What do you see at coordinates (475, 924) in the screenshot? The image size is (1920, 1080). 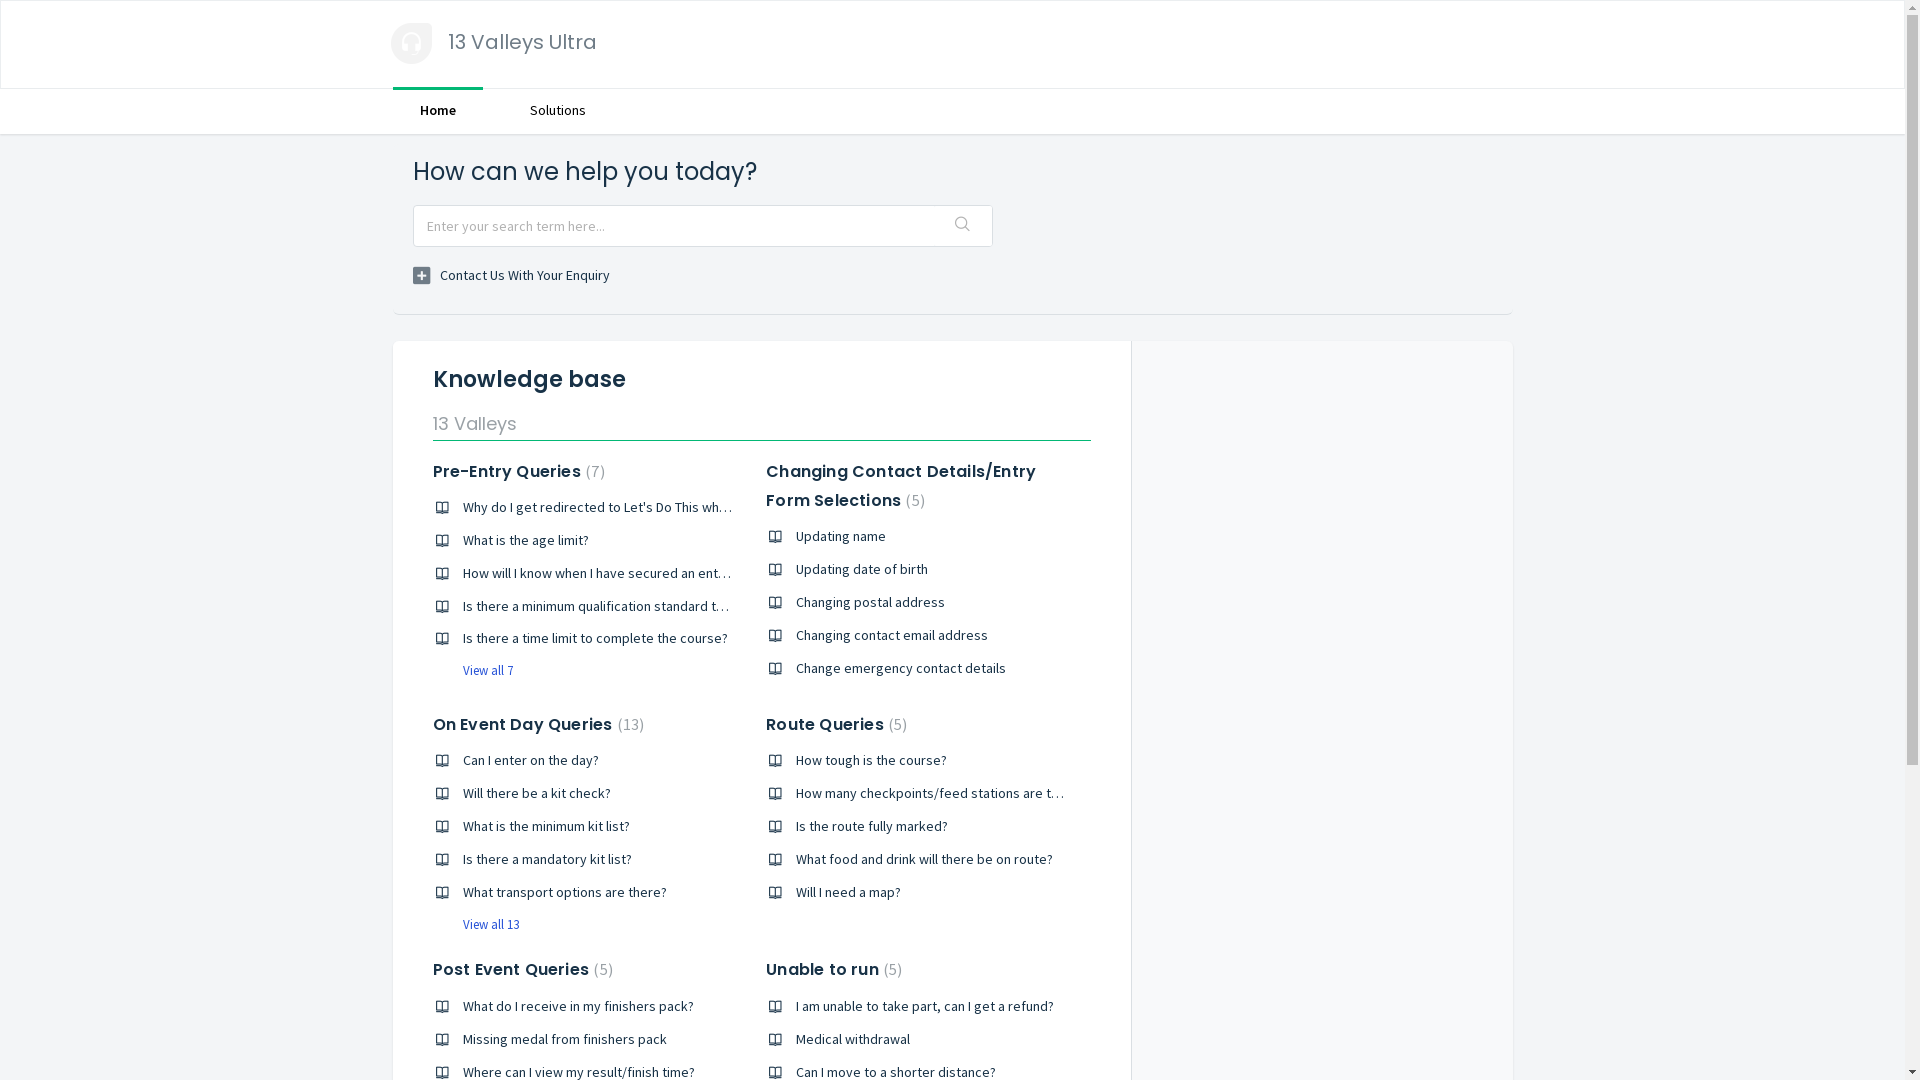 I see `View all 13` at bounding box center [475, 924].